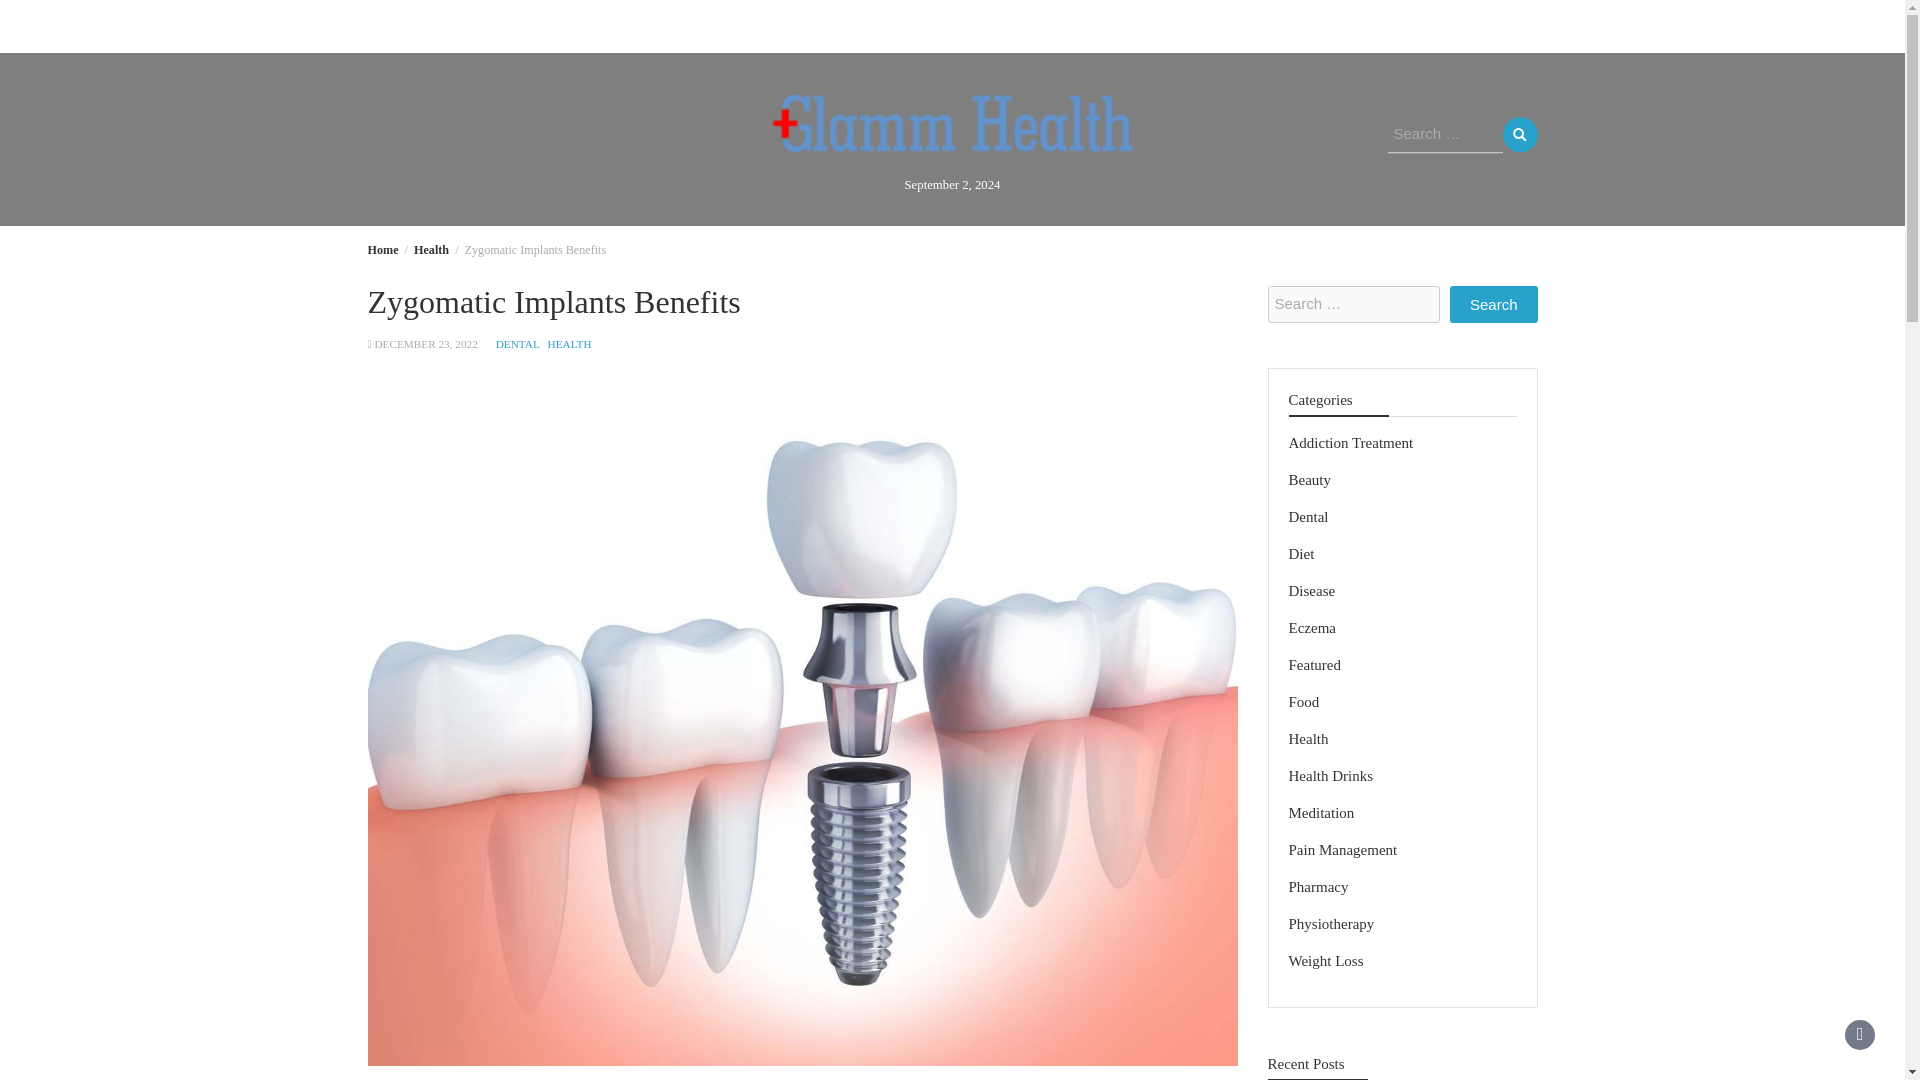 This screenshot has height=1080, width=1920. I want to click on Search, so click(1493, 304).